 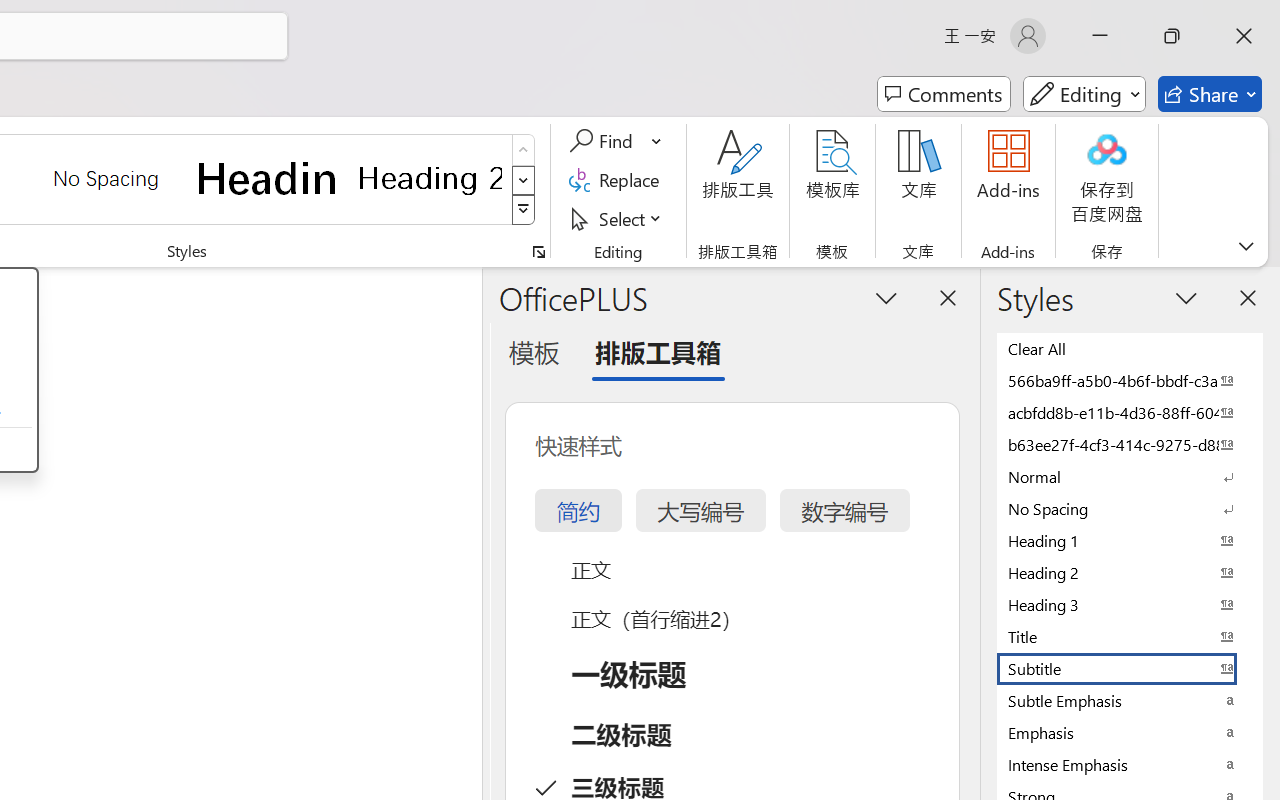 What do you see at coordinates (1084, 94) in the screenshot?
I see `Mode` at bounding box center [1084, 94].